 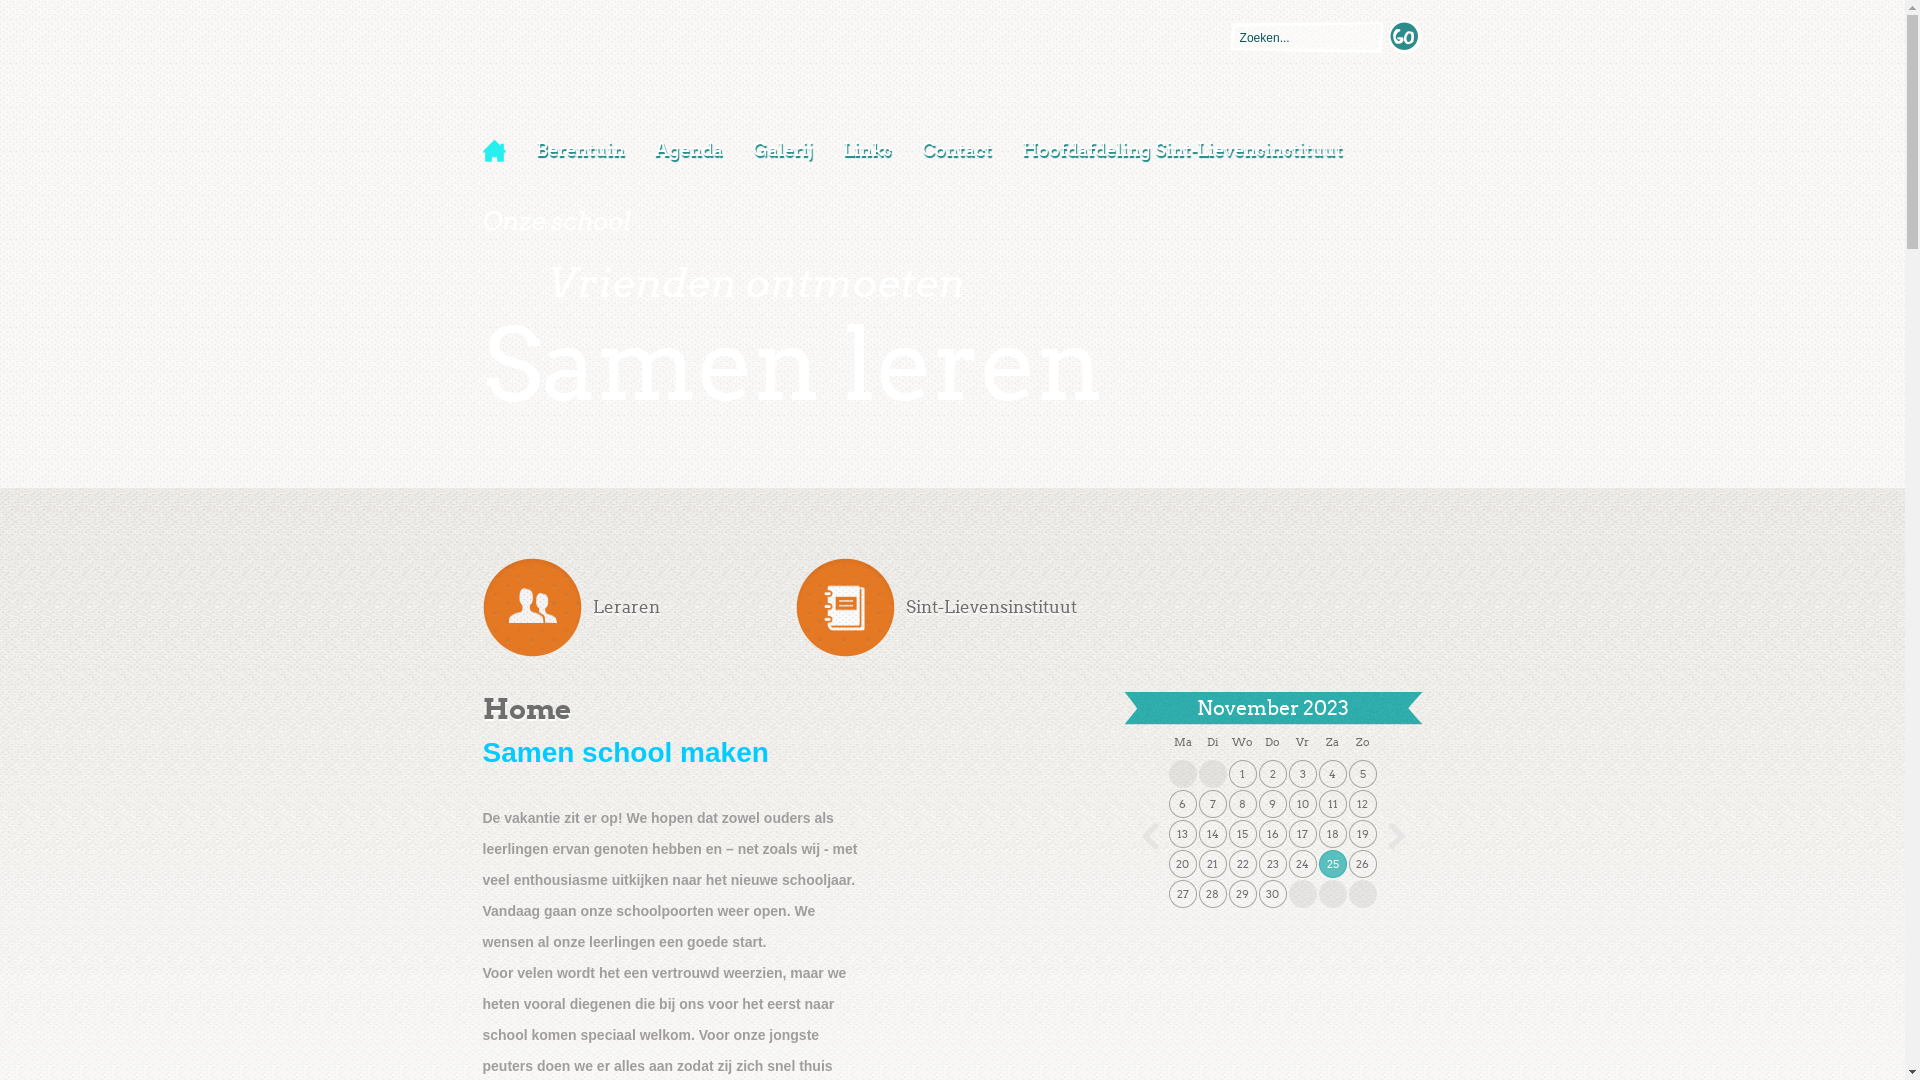 I want to click on Sint-Lievensinstituut, so click(x=952, y=608).